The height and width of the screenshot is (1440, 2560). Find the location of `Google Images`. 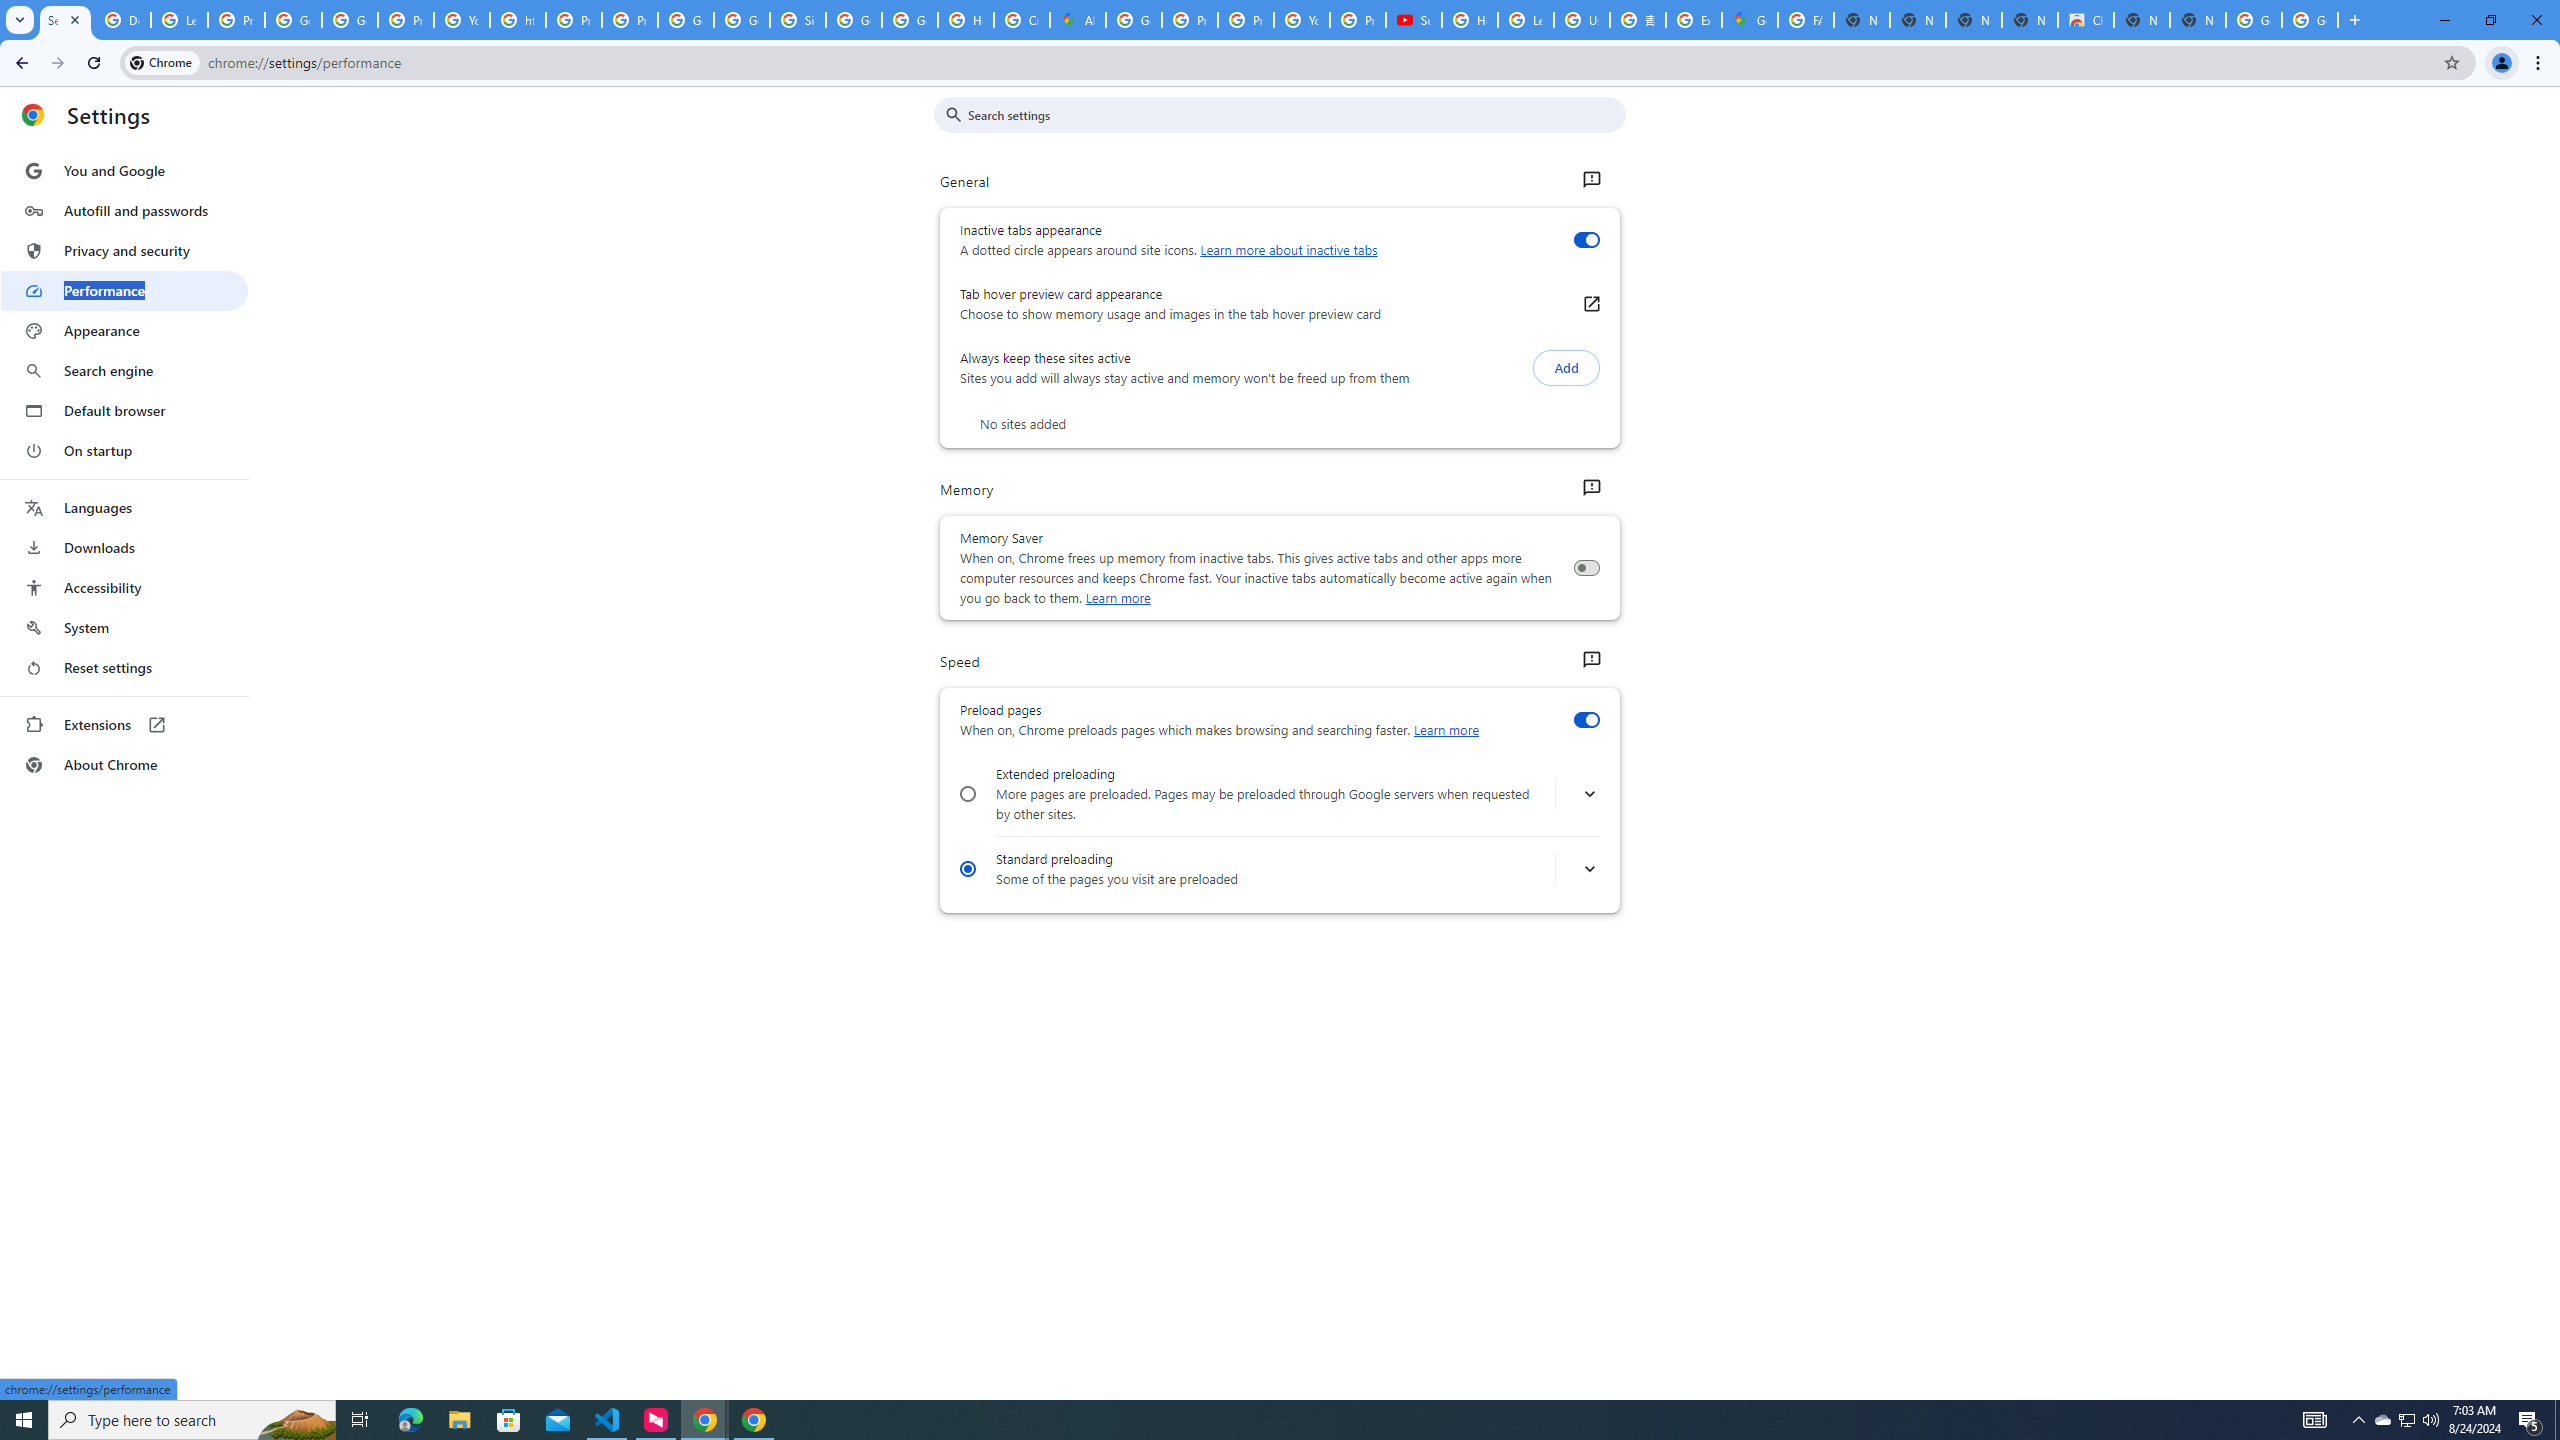

Google Images is located at coordinates (2310, 20).